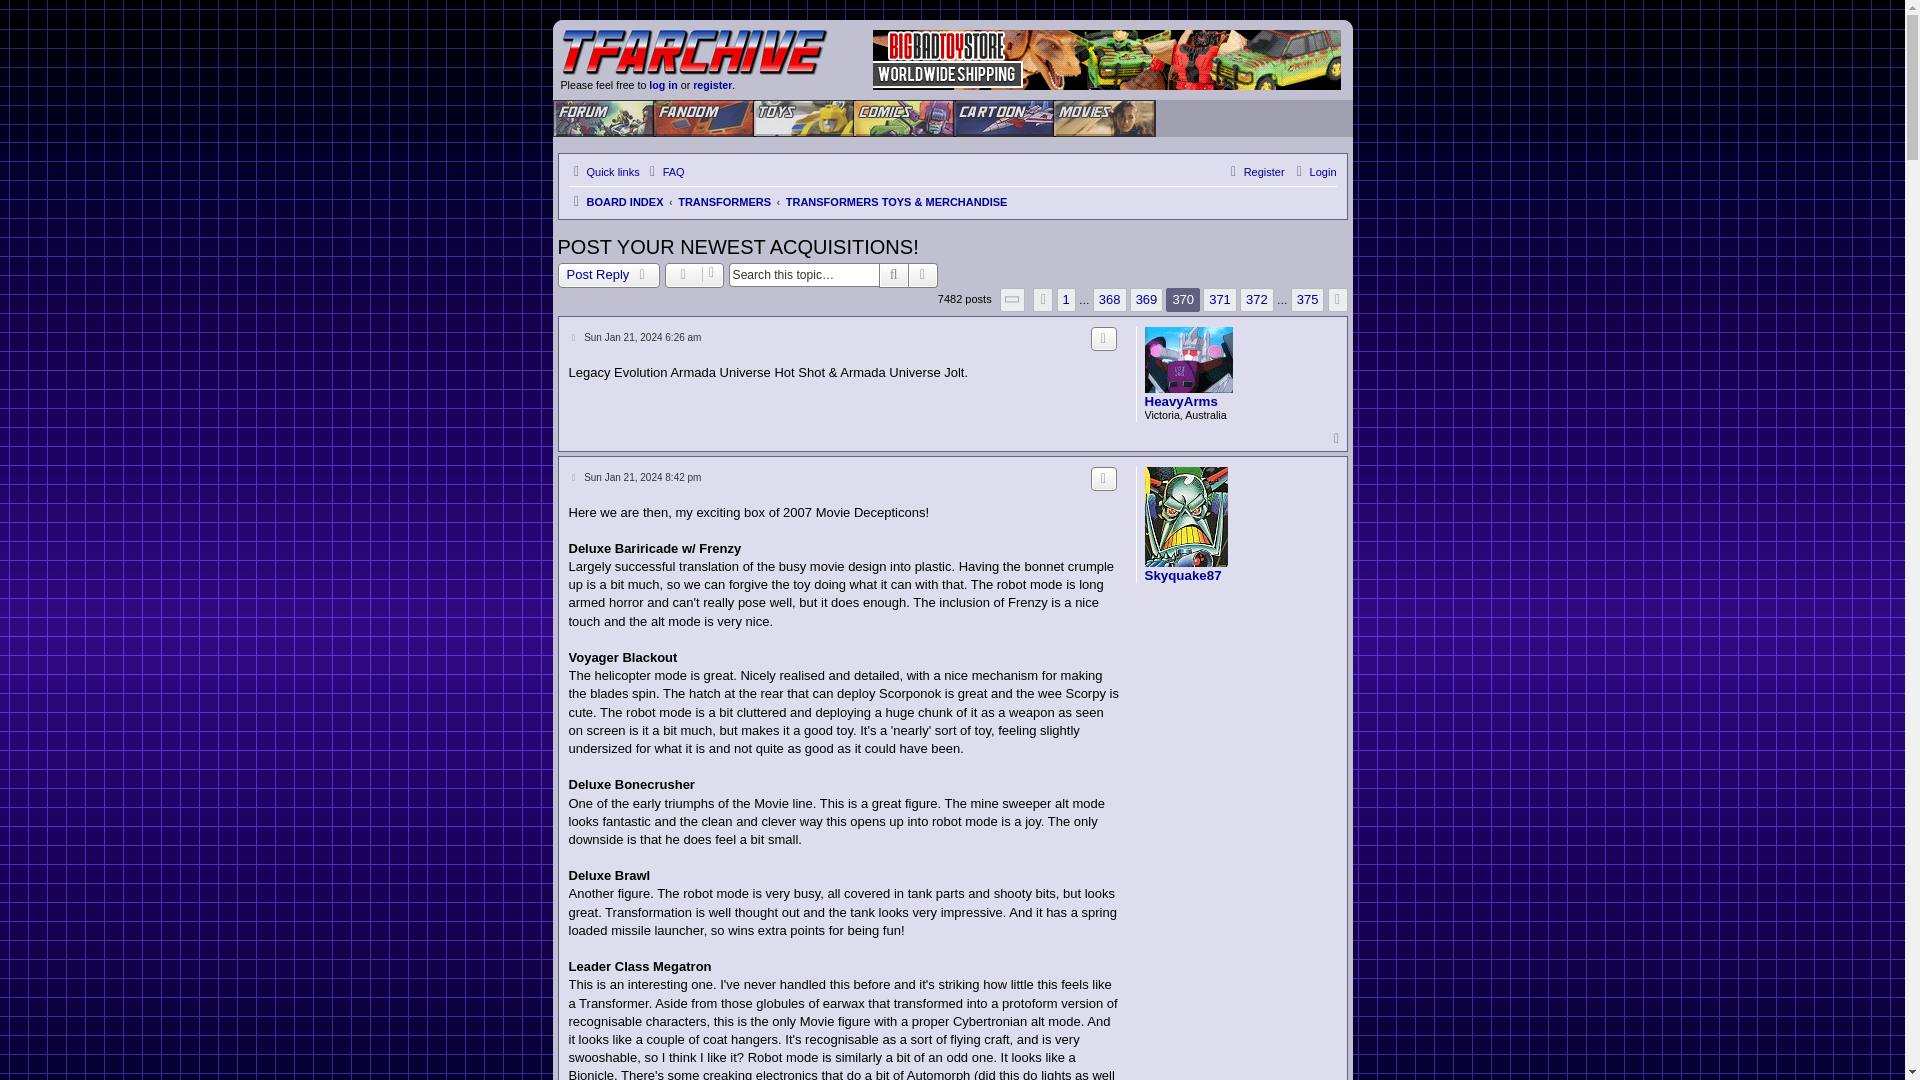 This screenshot has width=1920, height=1080. I want to click on 368, so click(1110, 300).